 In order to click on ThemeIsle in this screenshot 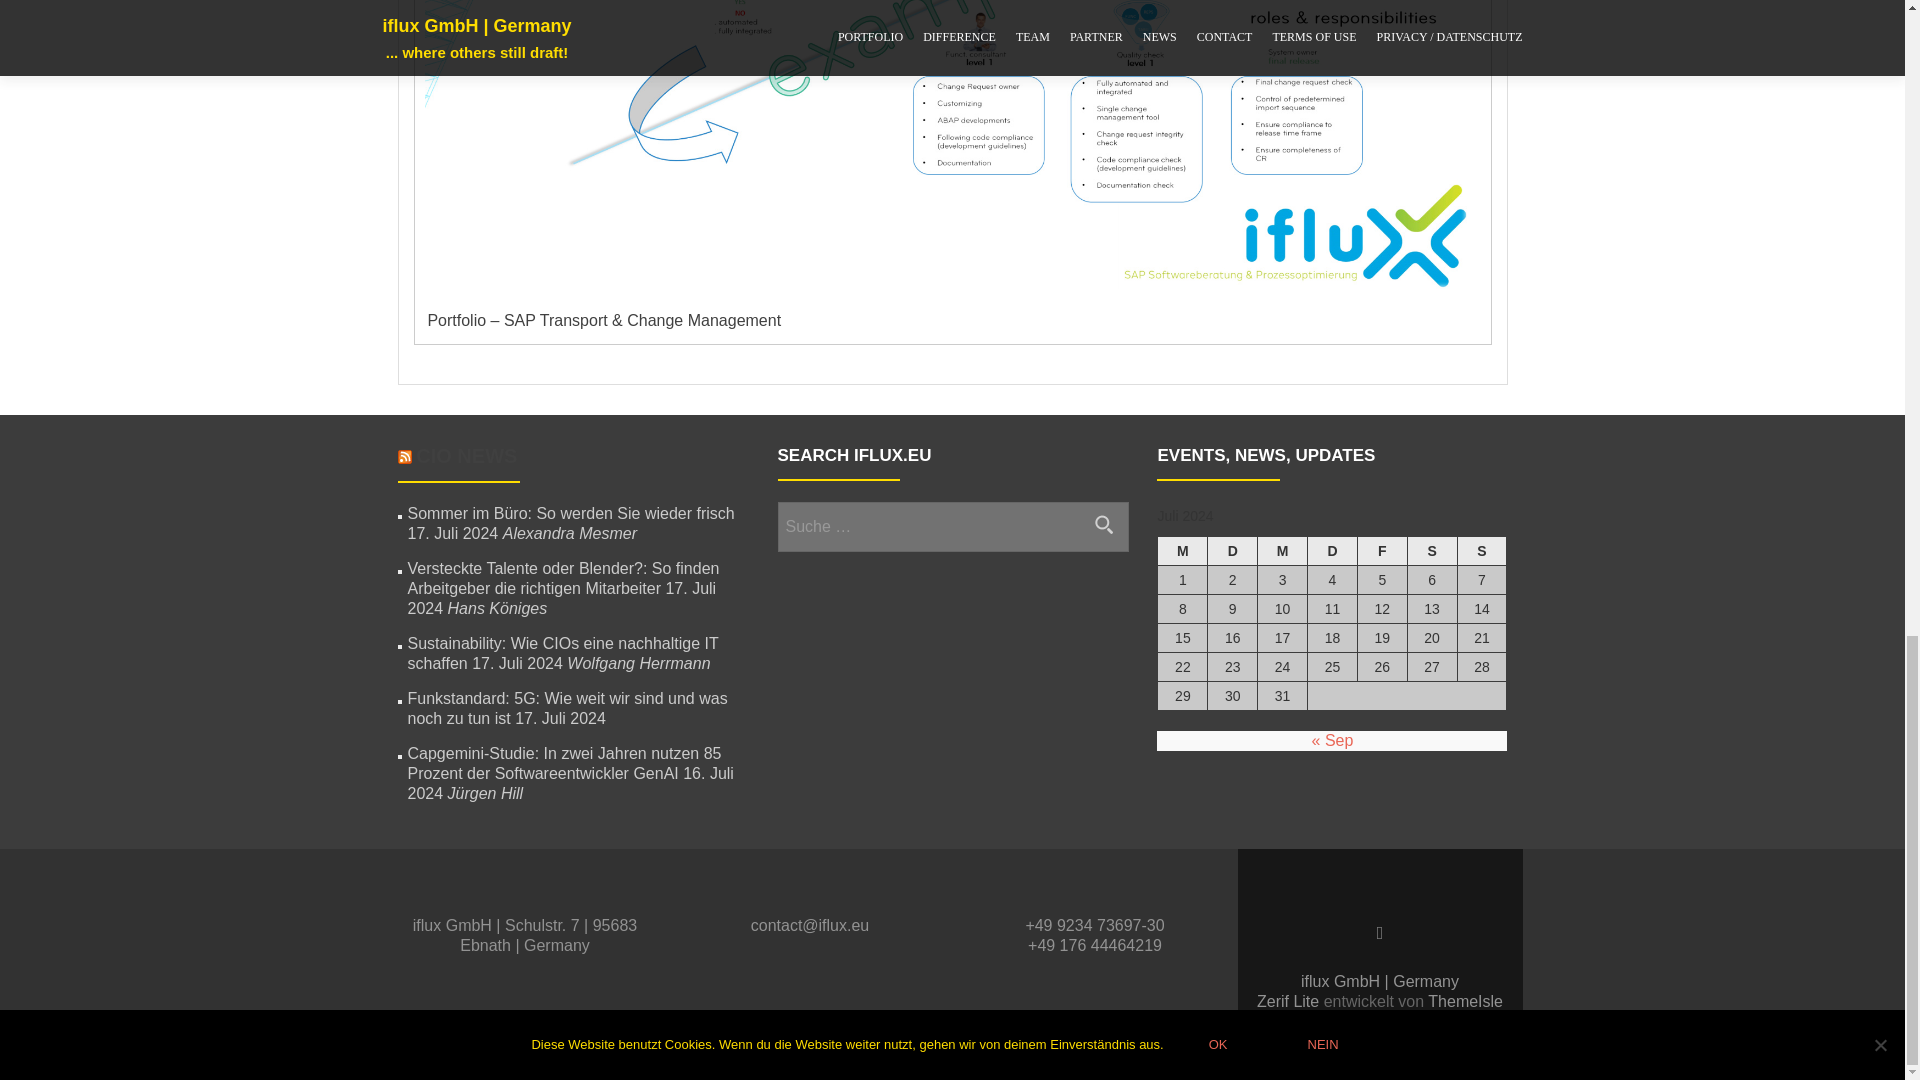, I will do `click(1466, 1000)`.